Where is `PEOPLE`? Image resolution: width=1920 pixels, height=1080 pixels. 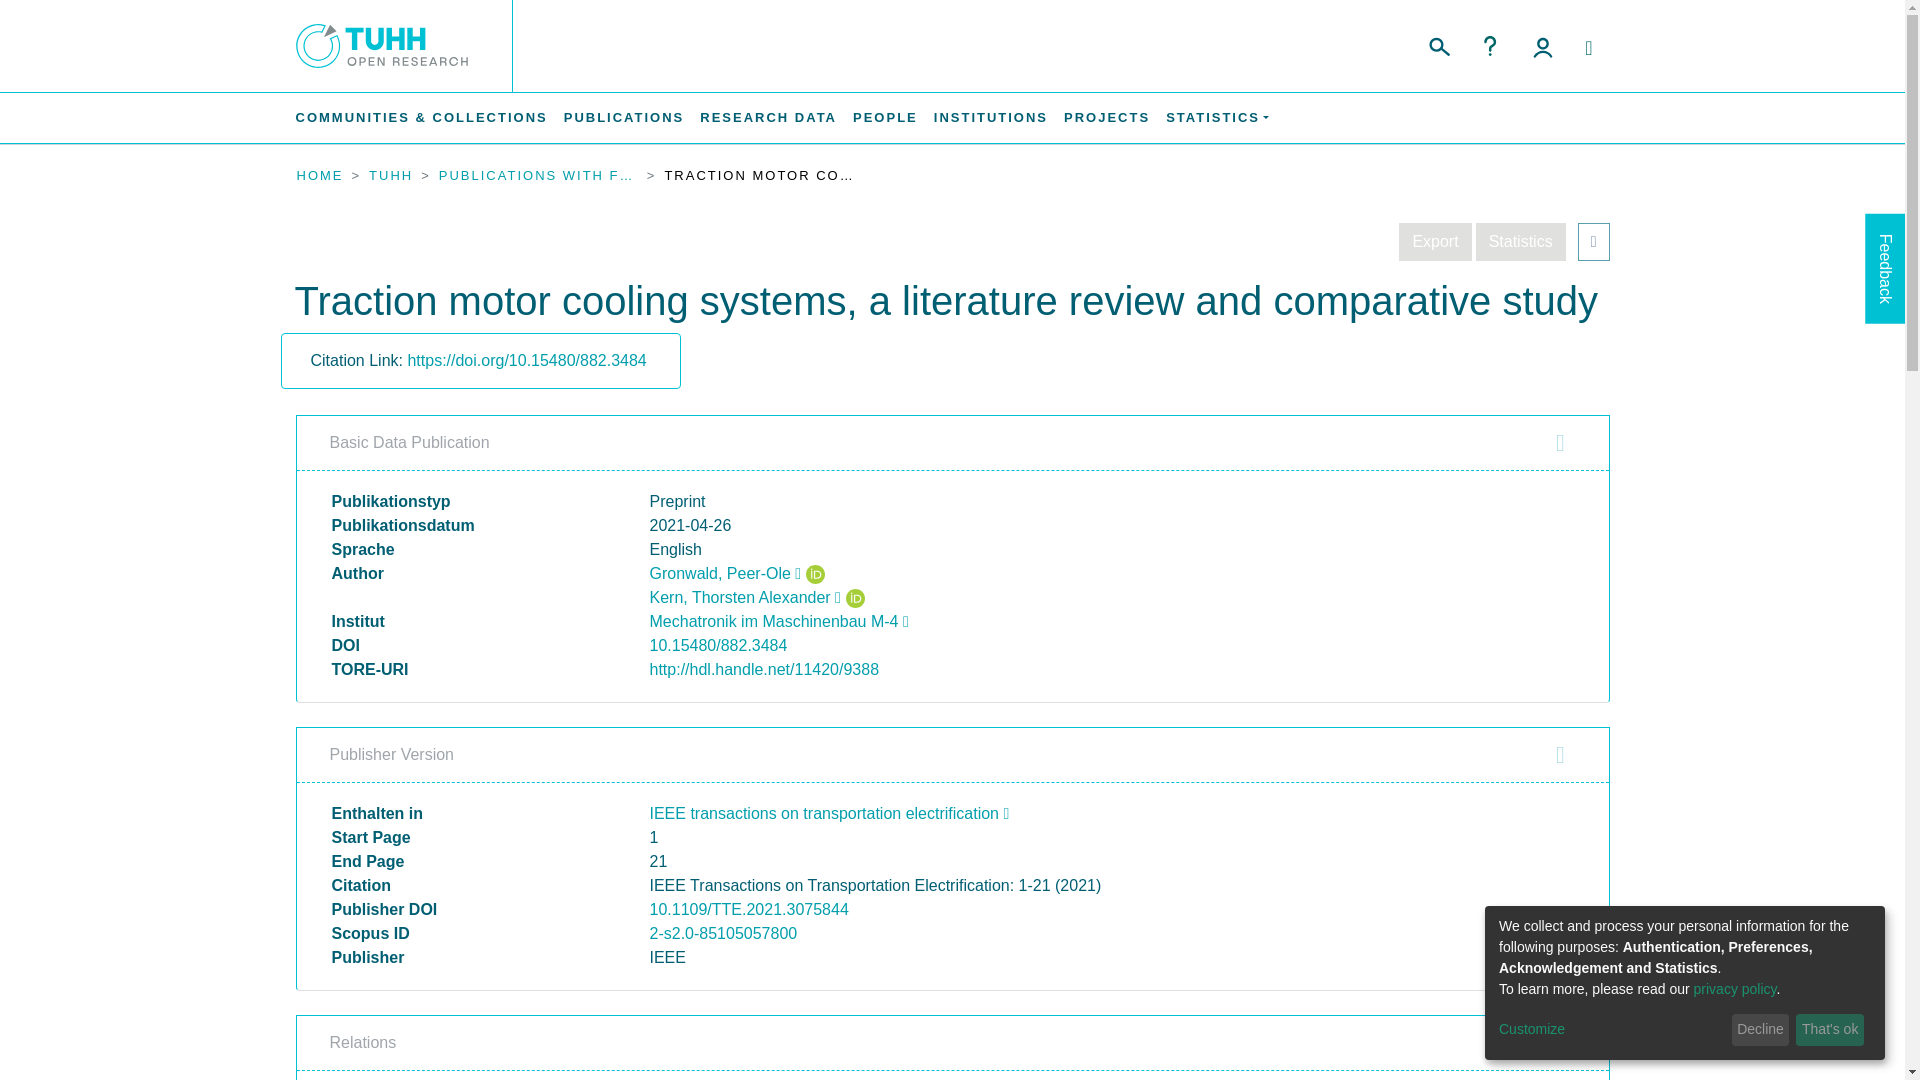
PEOPLE is located at coordinates (884, 117).